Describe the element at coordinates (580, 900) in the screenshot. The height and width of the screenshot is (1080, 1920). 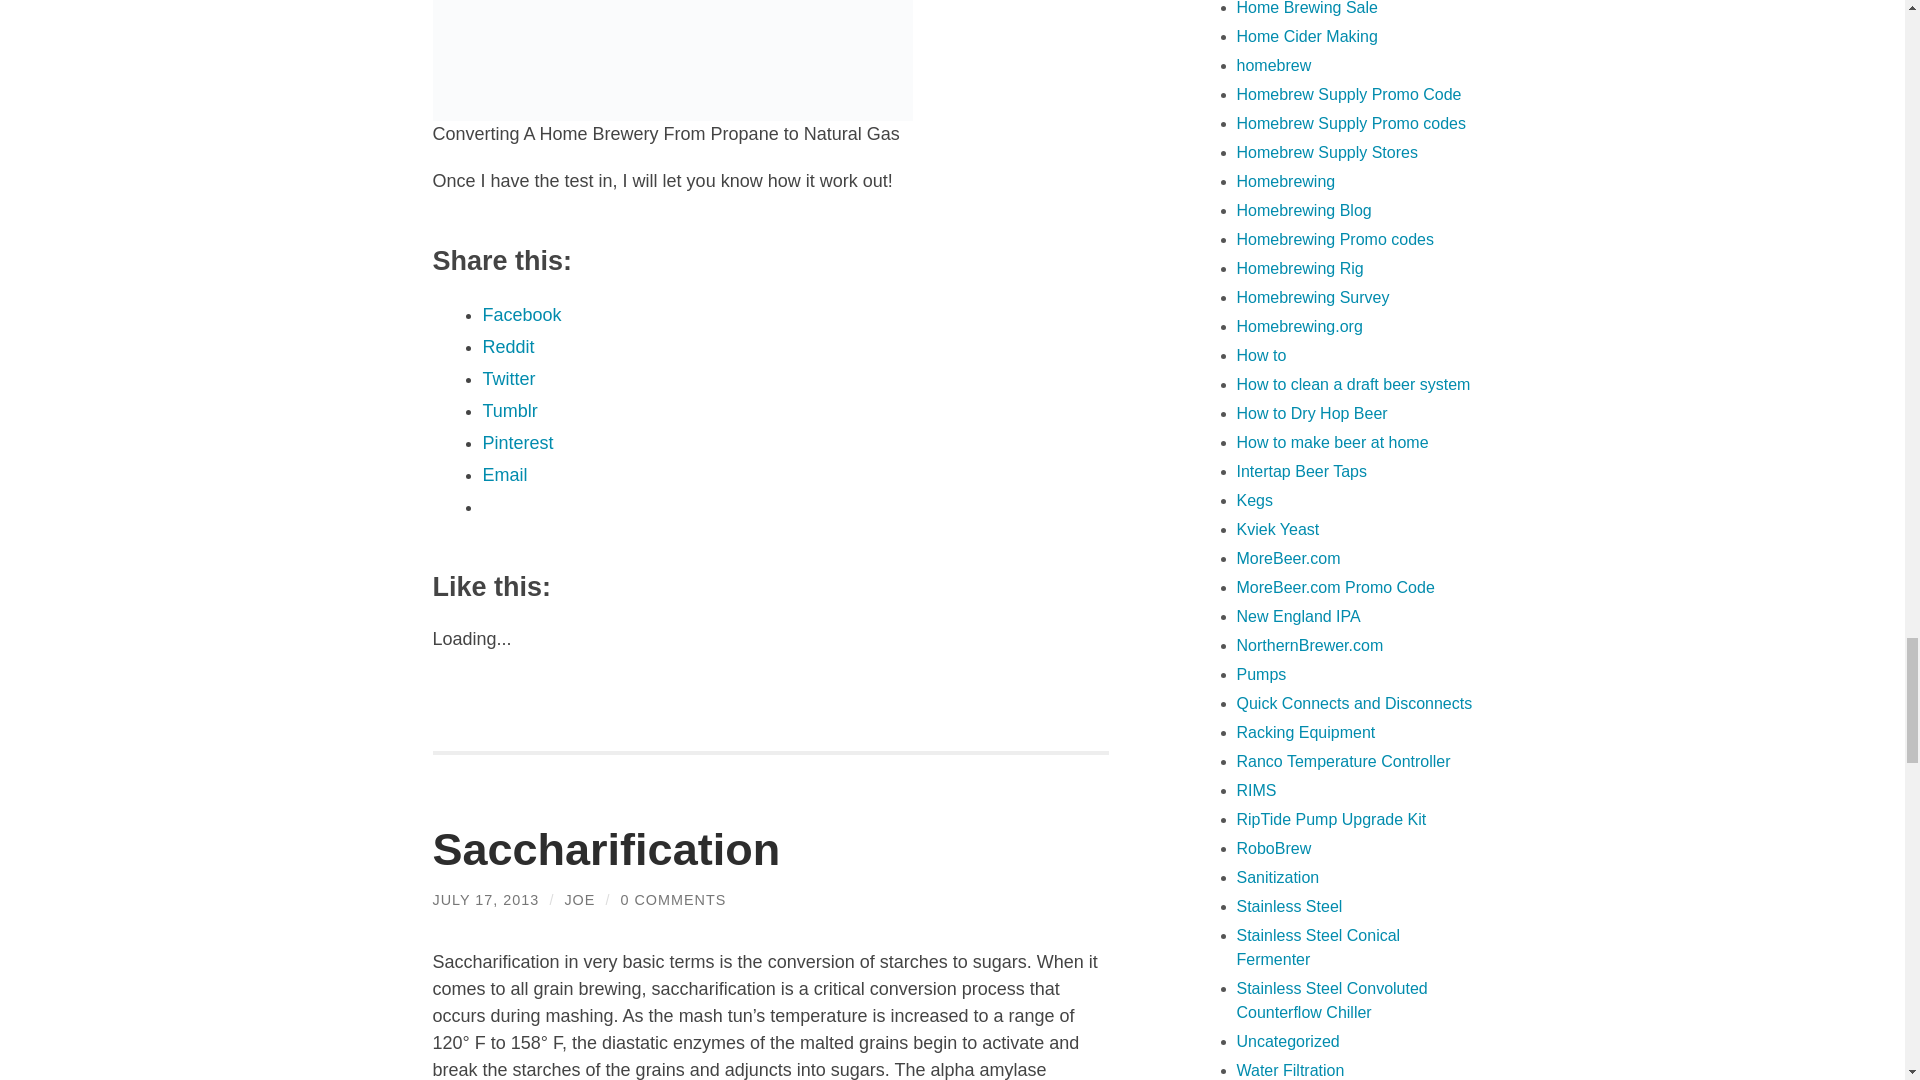
I see `Posts by Joe` at that location.